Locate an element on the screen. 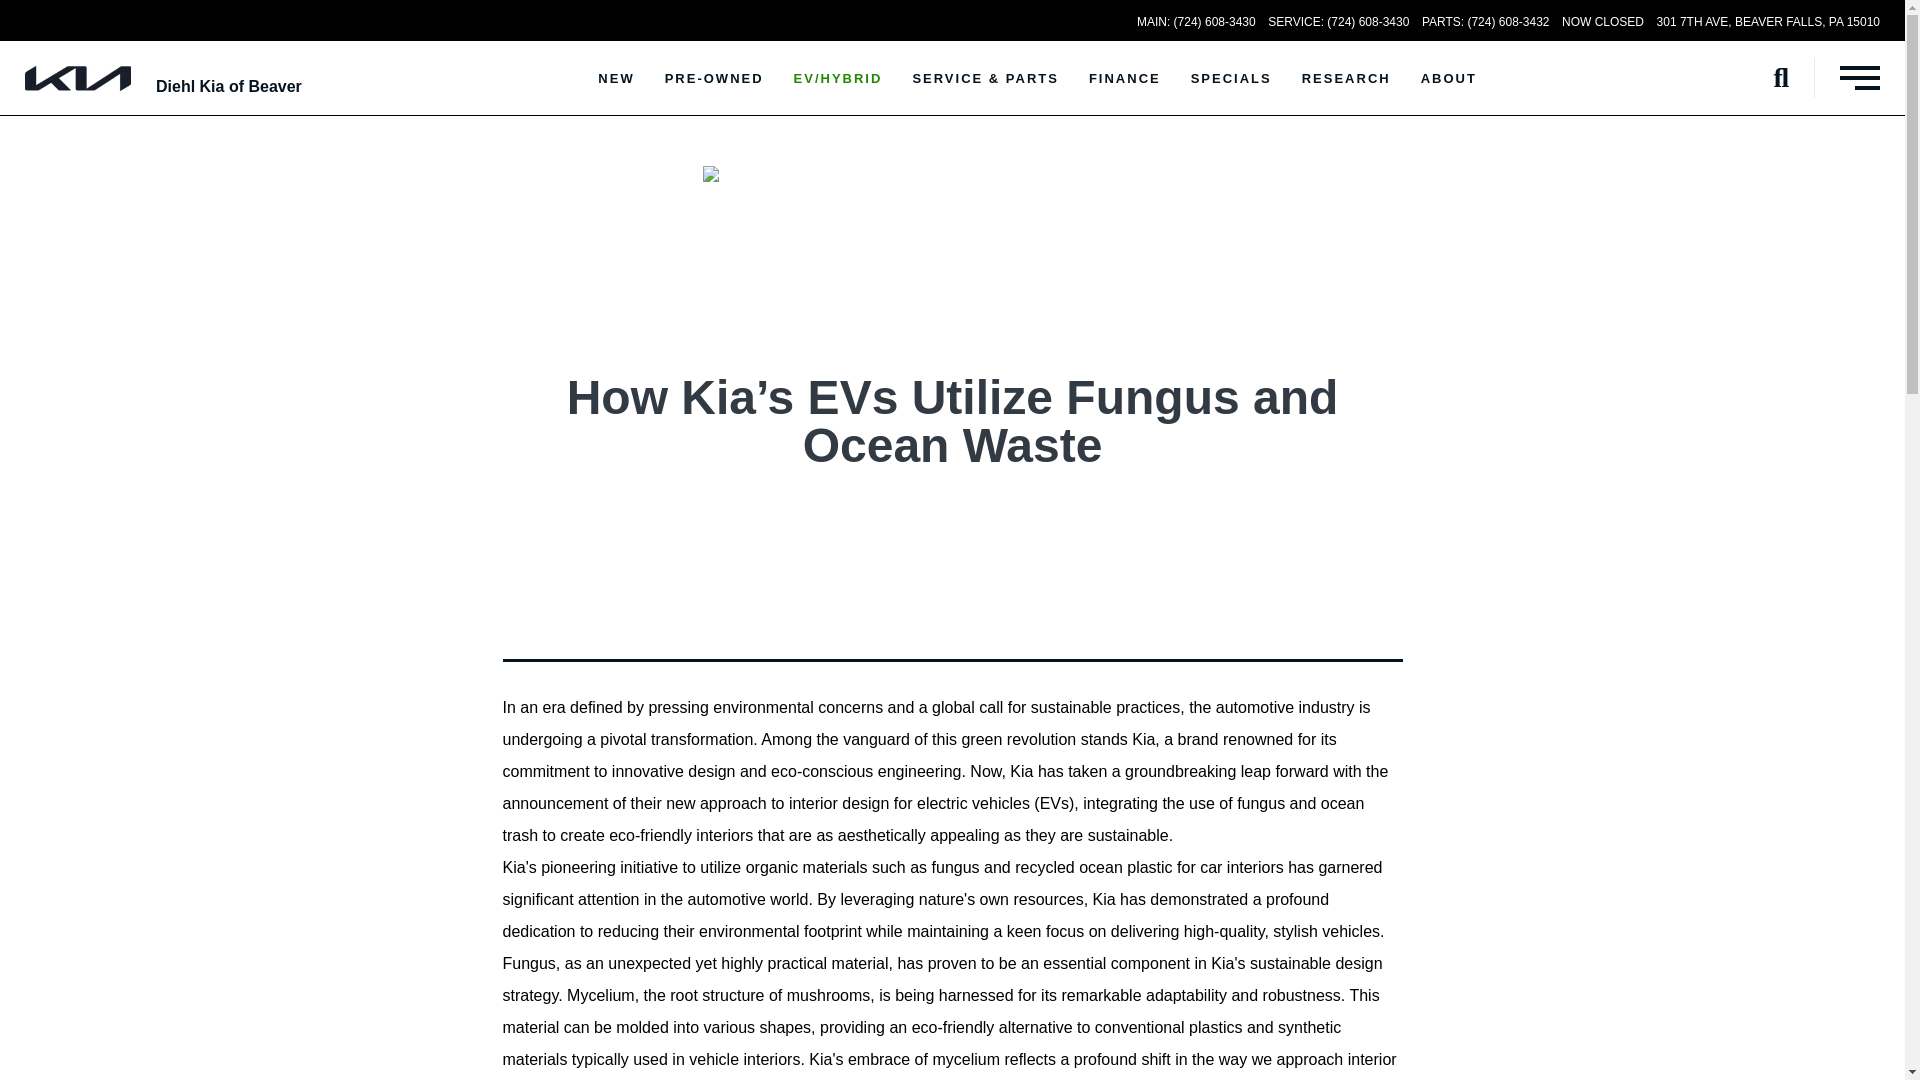 The height and width of the screenshot is (1080, 1920). Call Service at Diehl Kia of Beaver is located at coordinates (1338, 22).